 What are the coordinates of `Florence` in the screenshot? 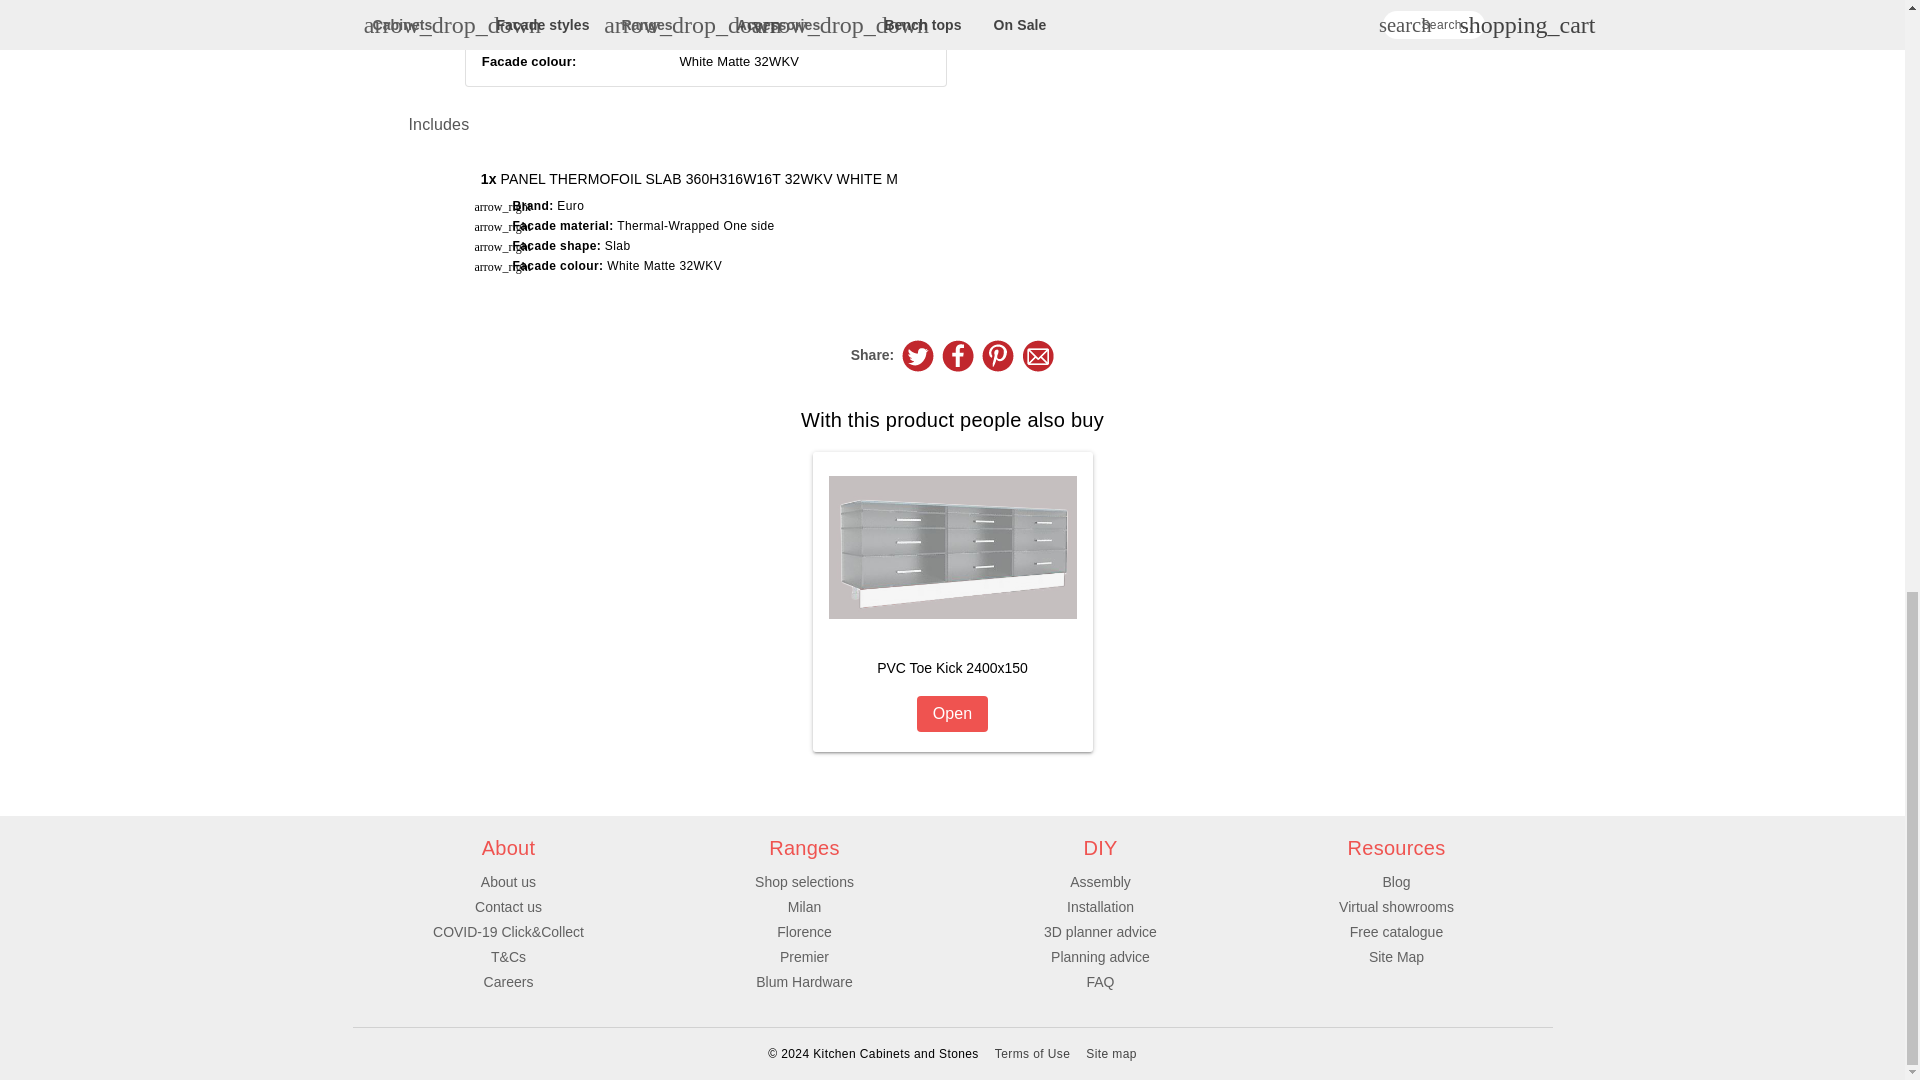 It's located at (804, 906).